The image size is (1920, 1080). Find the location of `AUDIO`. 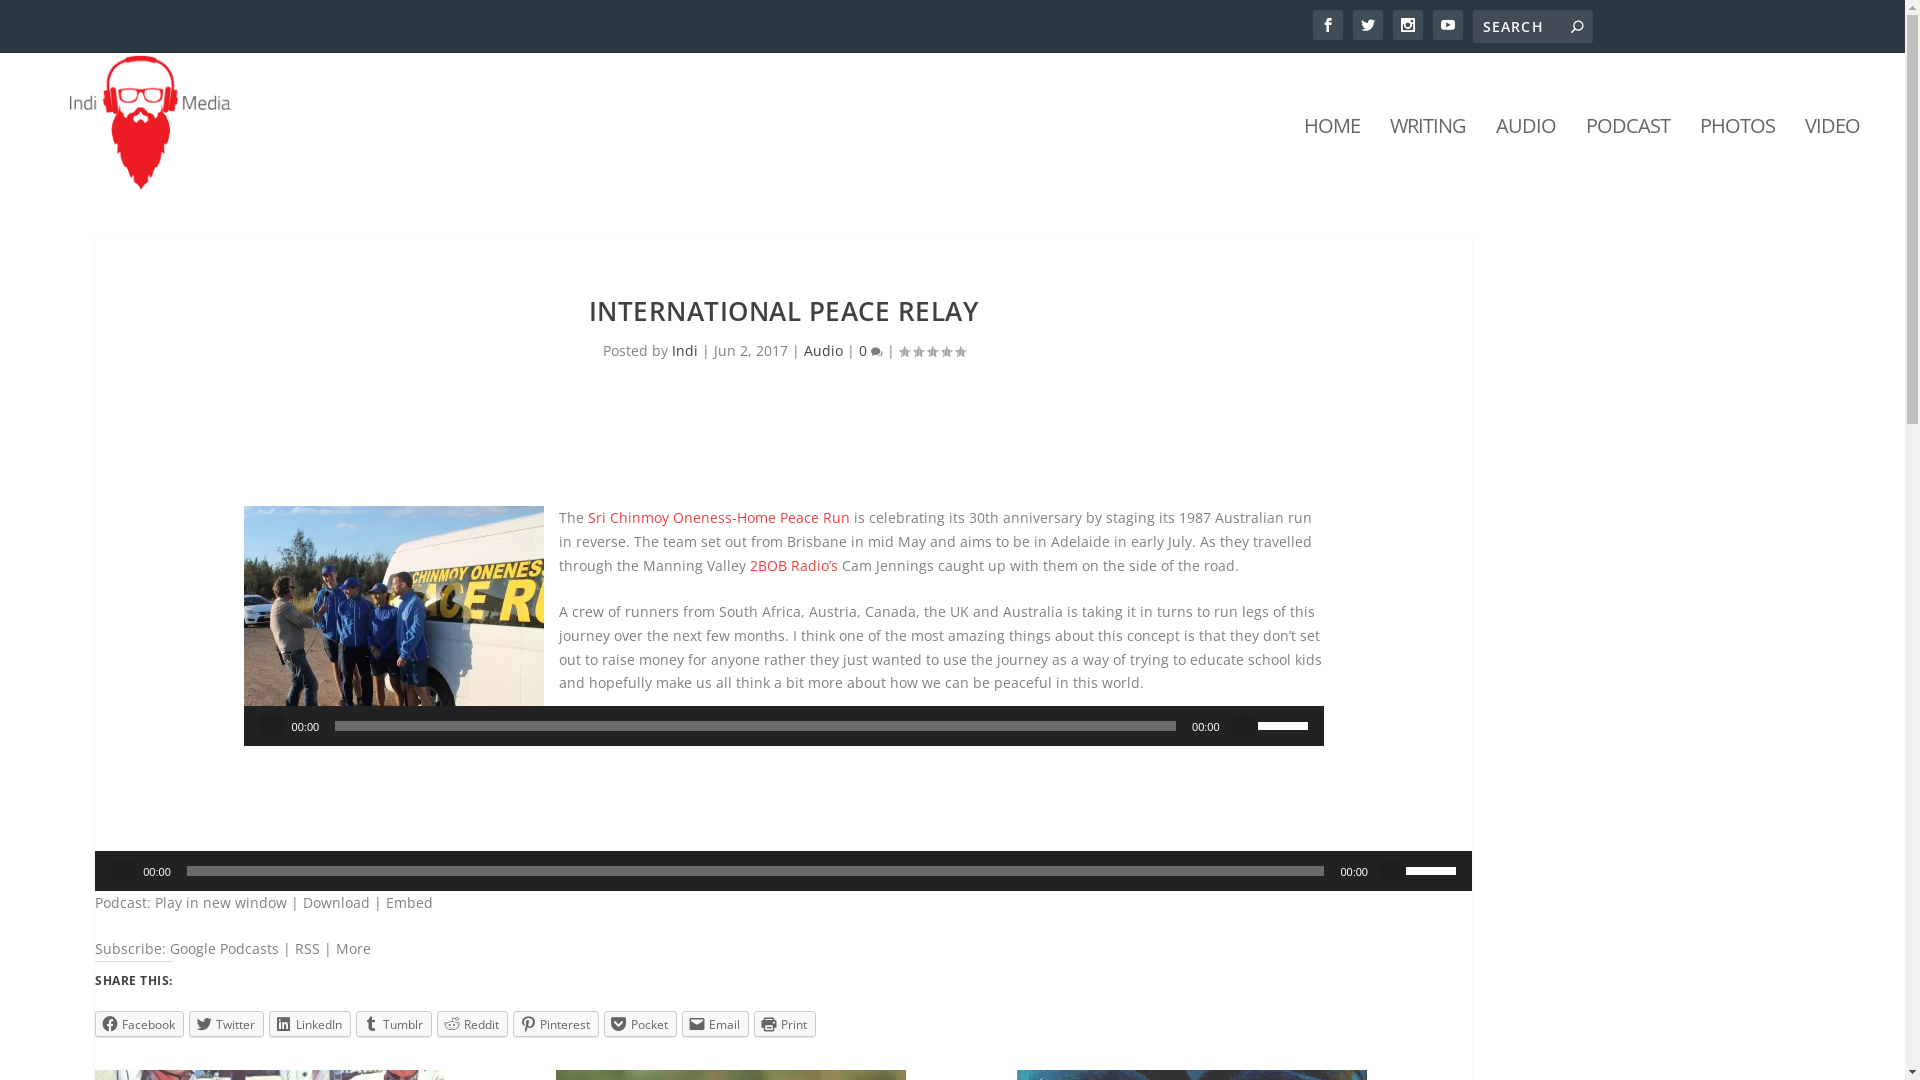

AUDIO is located at coordinates (1526, 156).